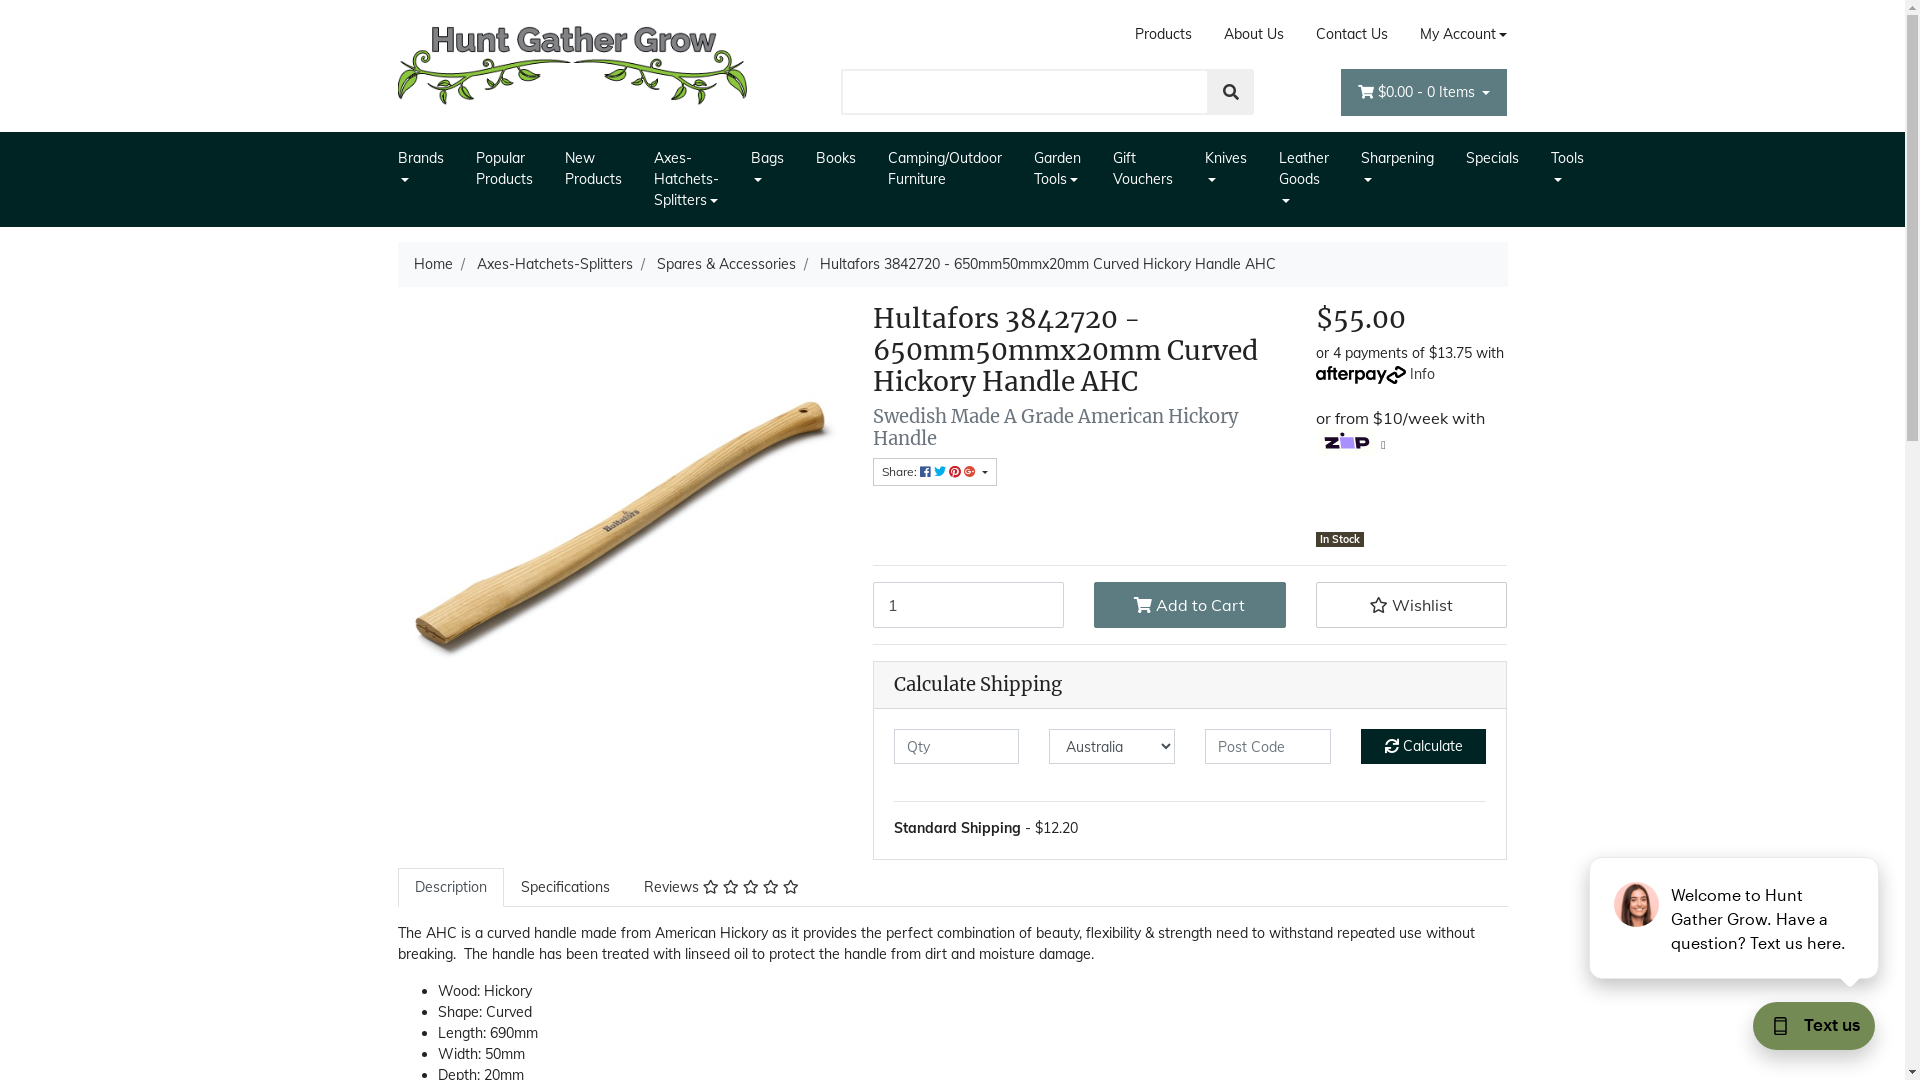 This screenshot has height=1080, width=1920. Describe the element at coordinates (451, 888) in the screenshot. I see `Description` at that location.